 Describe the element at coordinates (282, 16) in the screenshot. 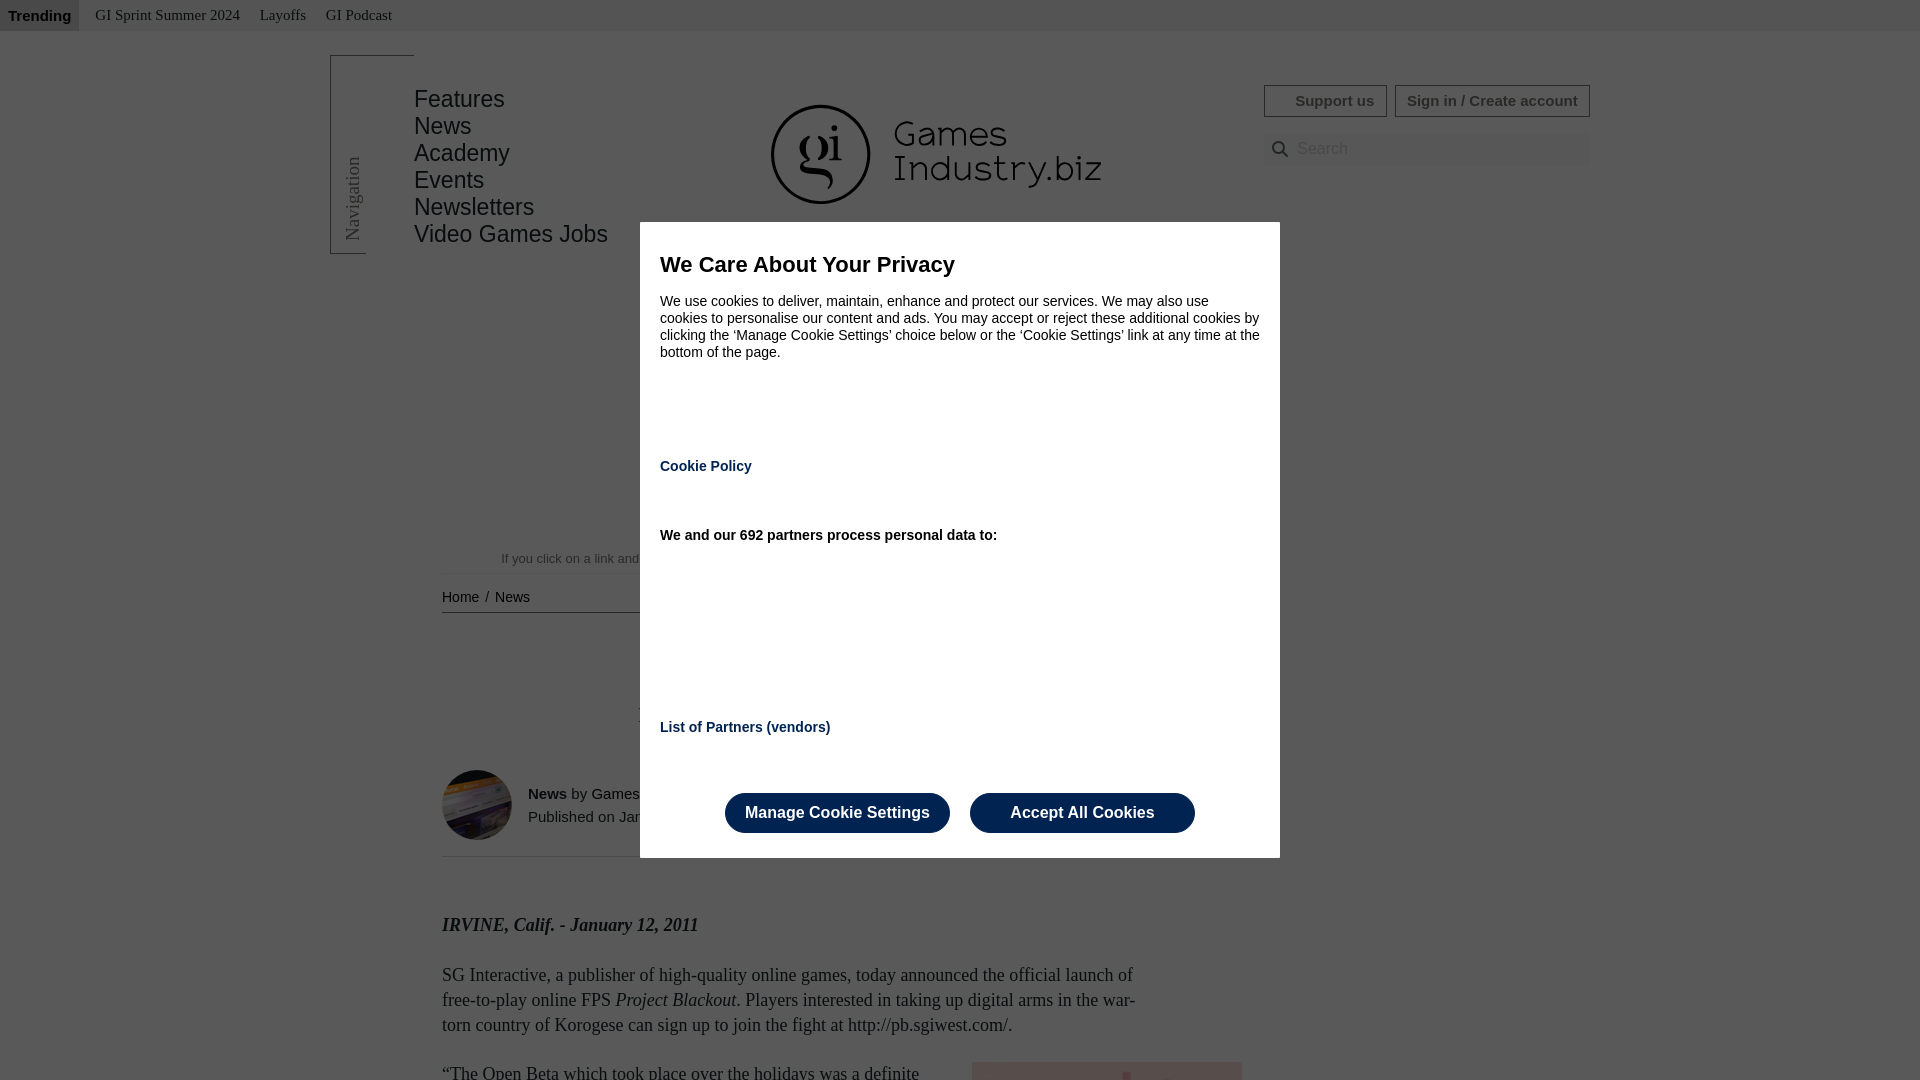

I see `Layoffs` at that location.